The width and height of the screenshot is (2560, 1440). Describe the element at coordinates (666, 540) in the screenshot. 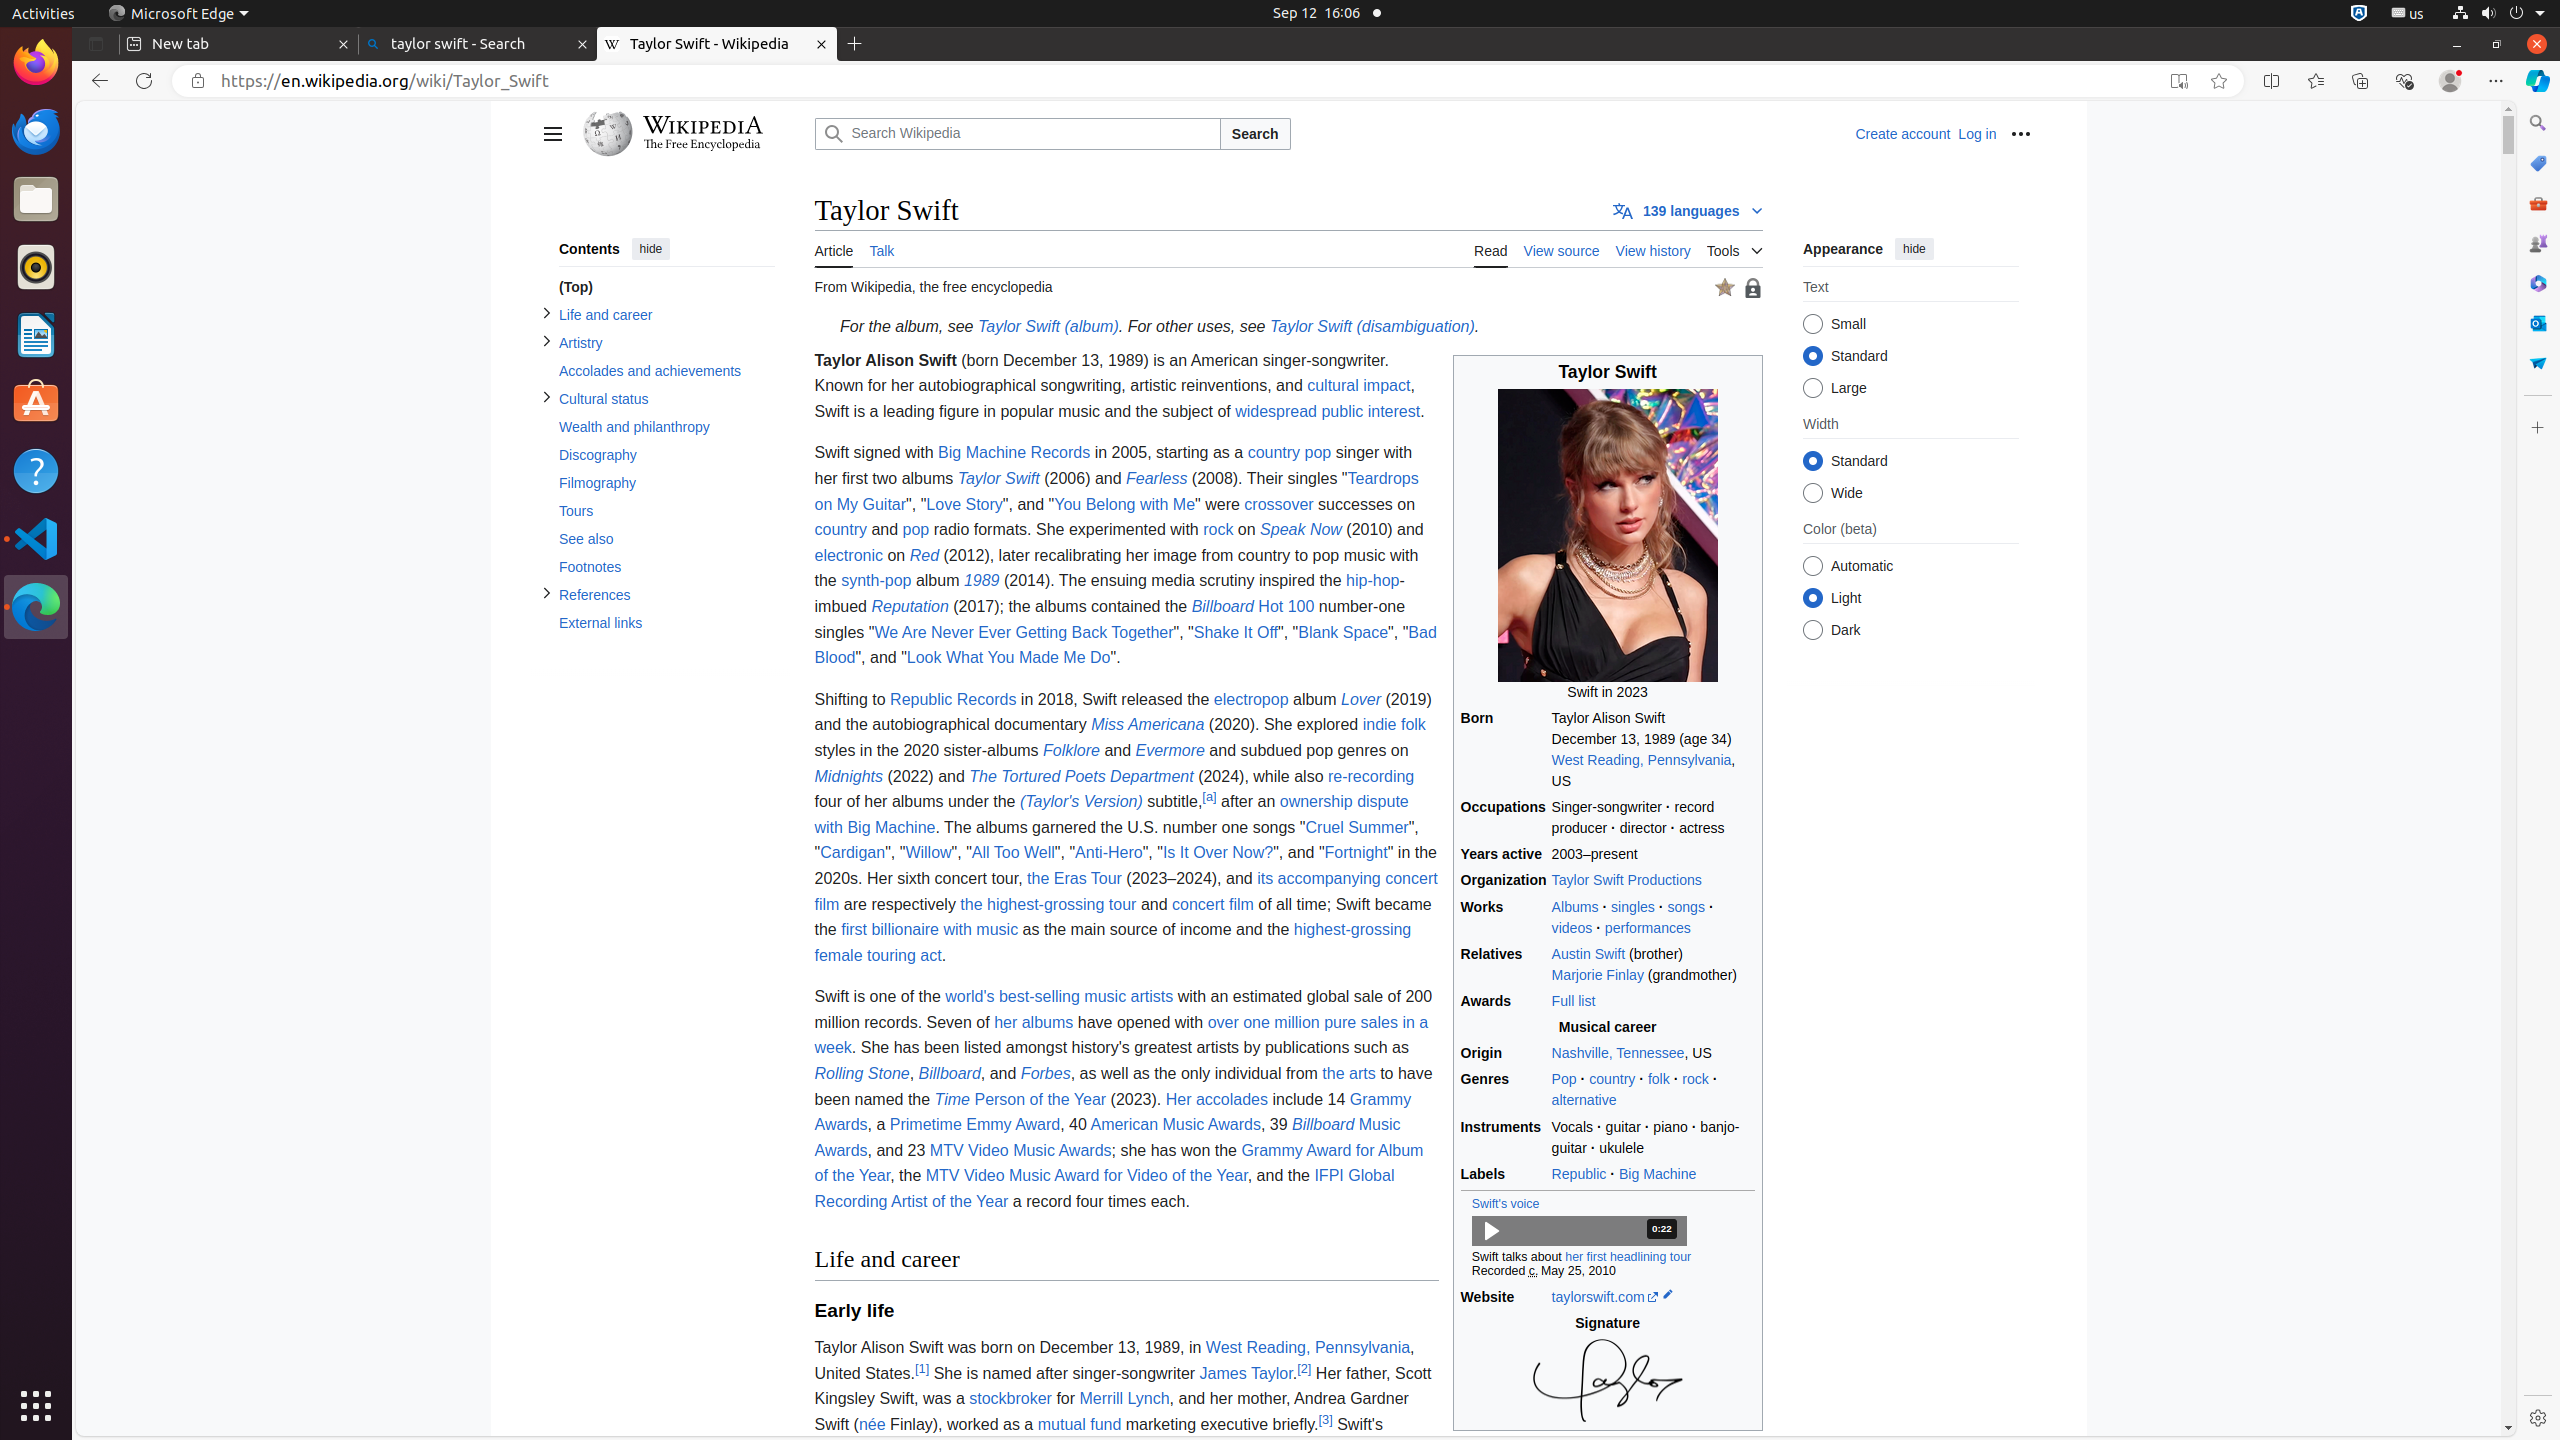

I see `See also` at that location.